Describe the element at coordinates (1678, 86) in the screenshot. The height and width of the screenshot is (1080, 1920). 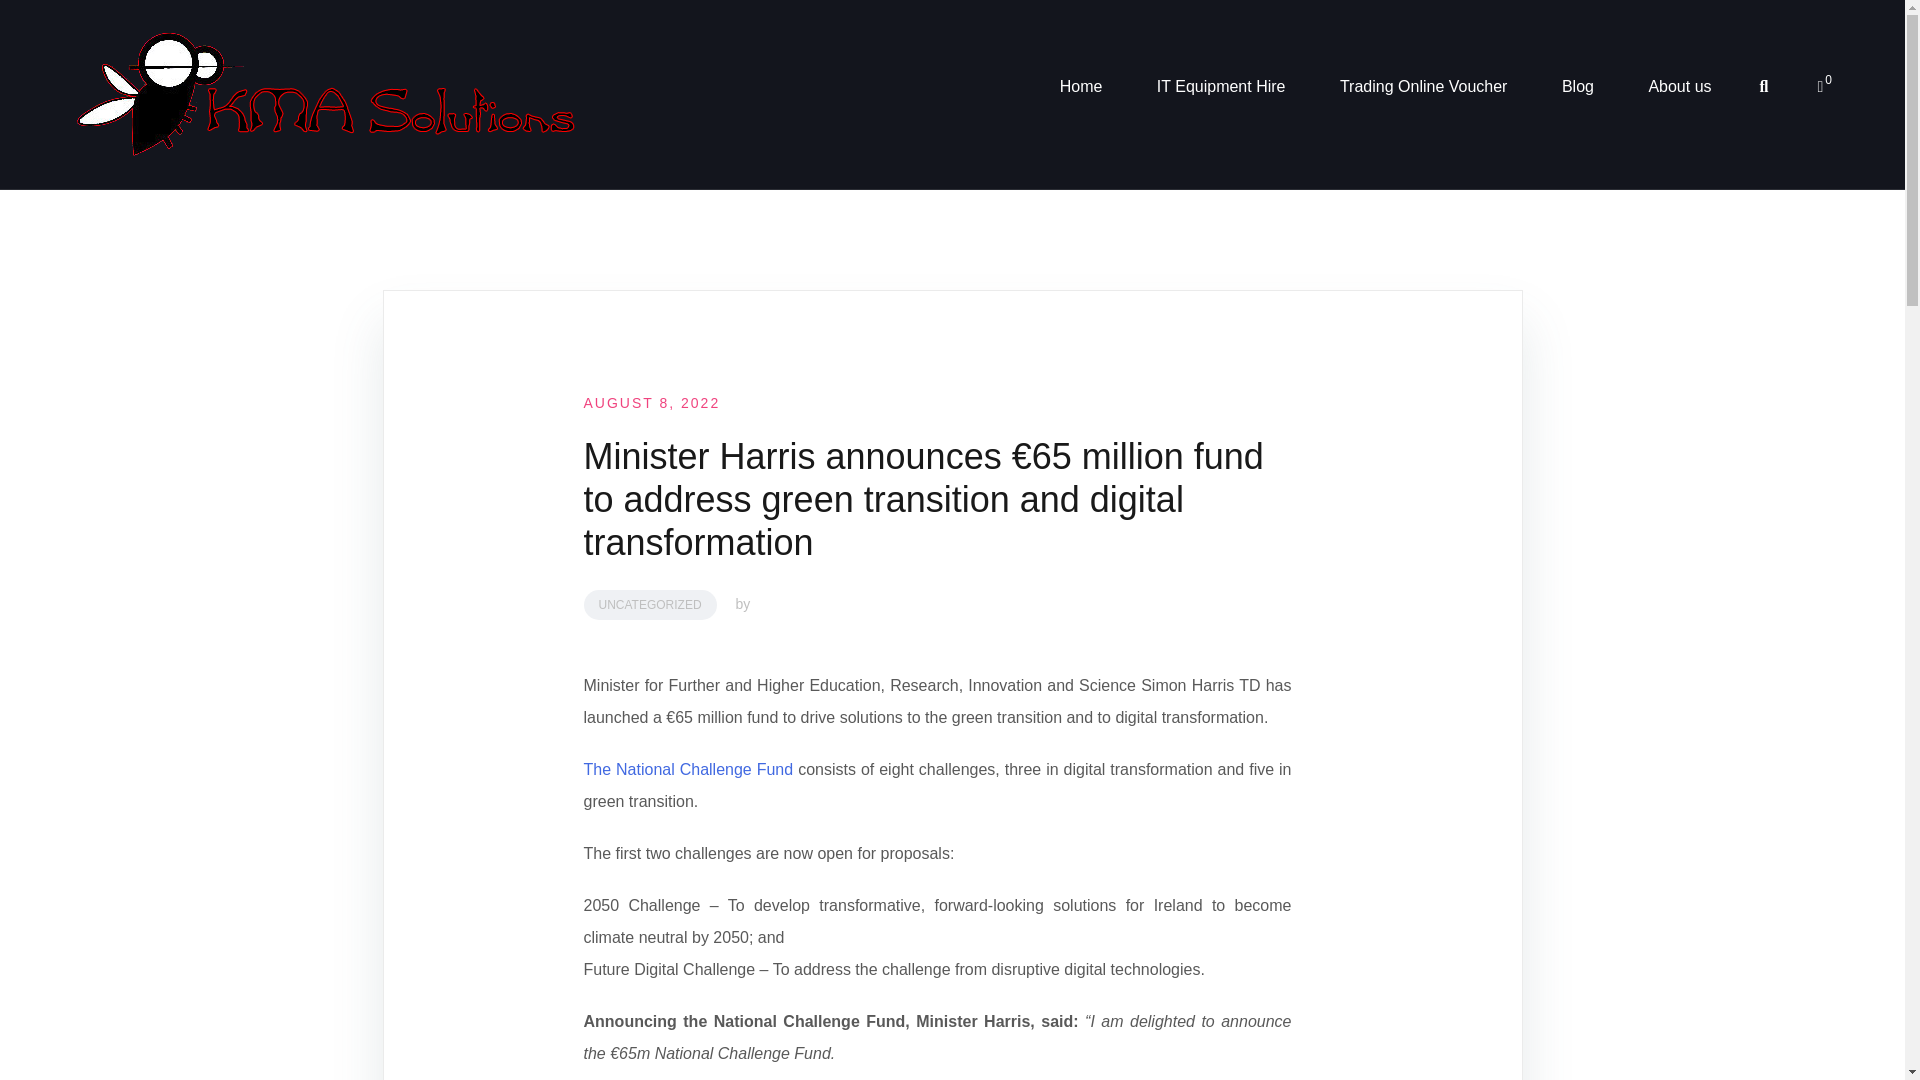
I see `About us` at that location.